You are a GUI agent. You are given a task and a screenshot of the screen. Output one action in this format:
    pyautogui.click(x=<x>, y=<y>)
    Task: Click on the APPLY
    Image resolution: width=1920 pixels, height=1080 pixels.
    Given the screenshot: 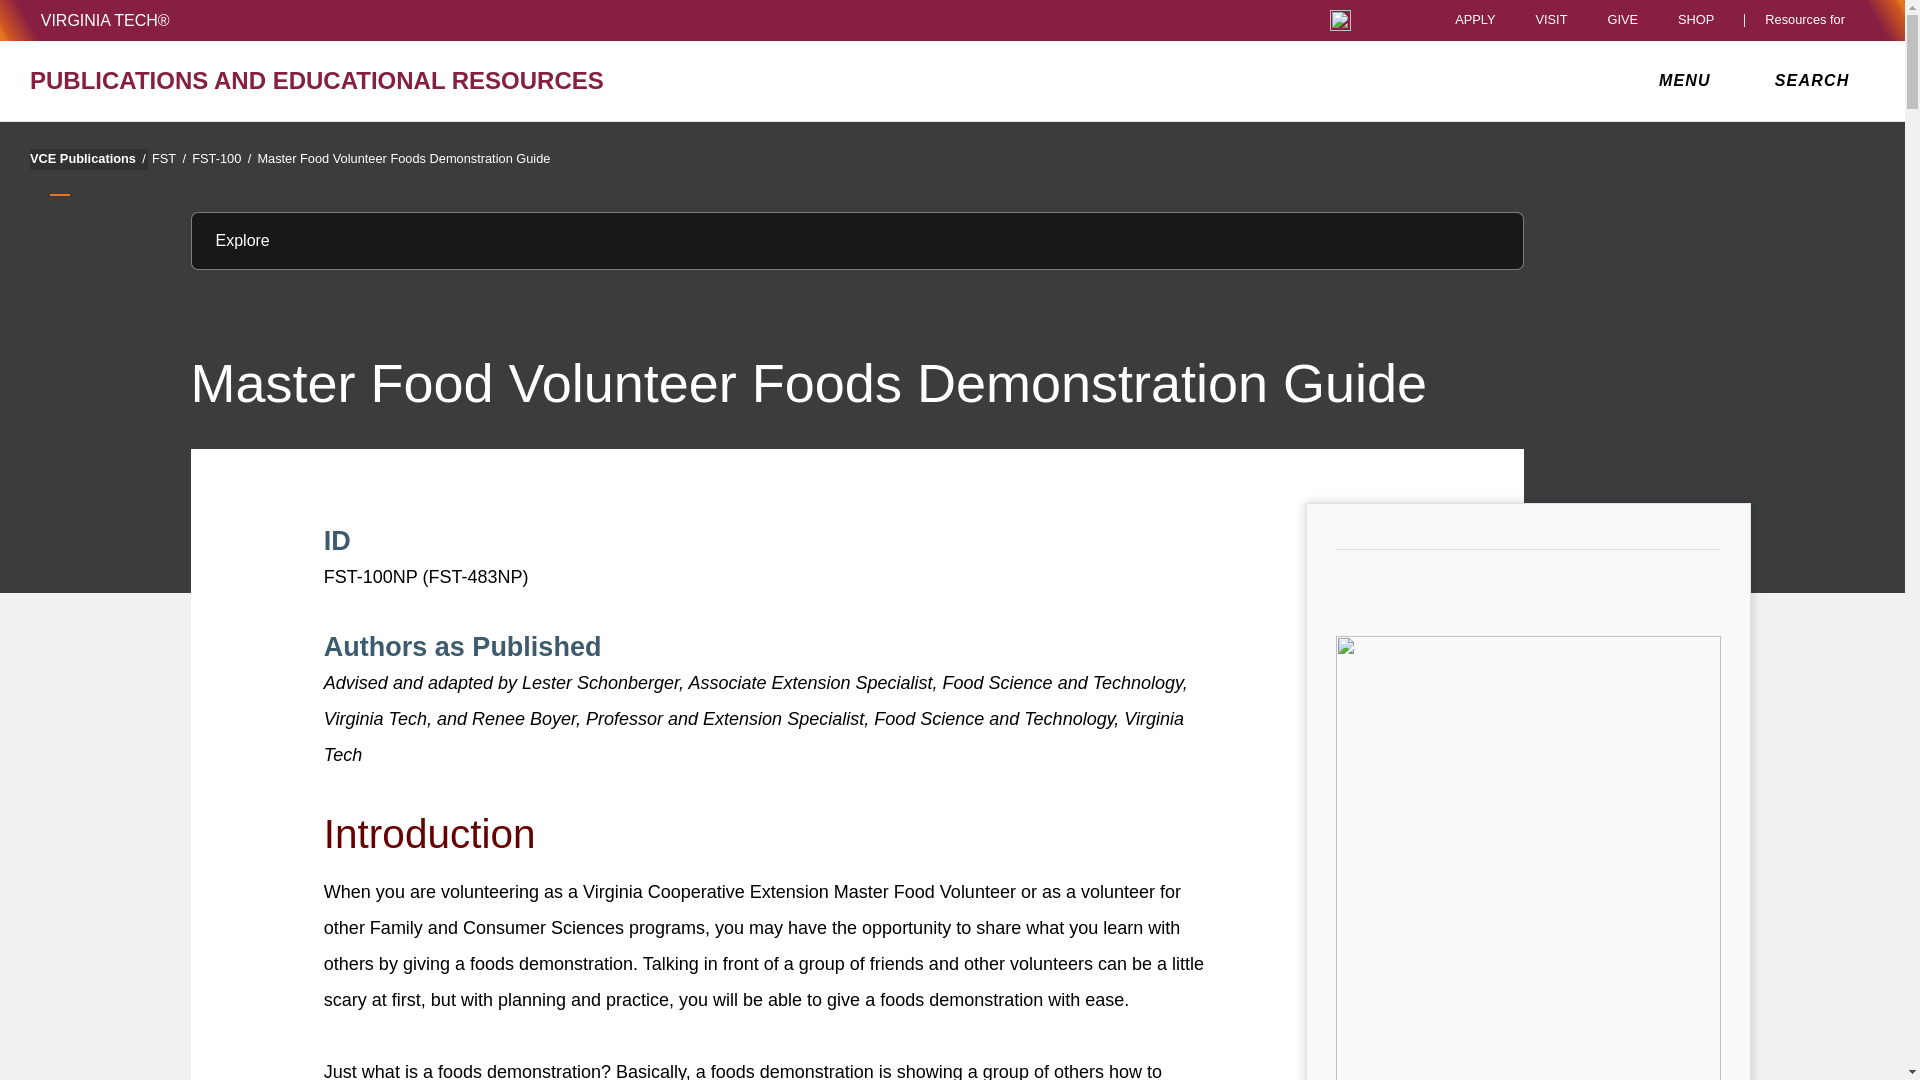 What is the action you would take?
    pyautogui.click(x=1475, y=20)
    